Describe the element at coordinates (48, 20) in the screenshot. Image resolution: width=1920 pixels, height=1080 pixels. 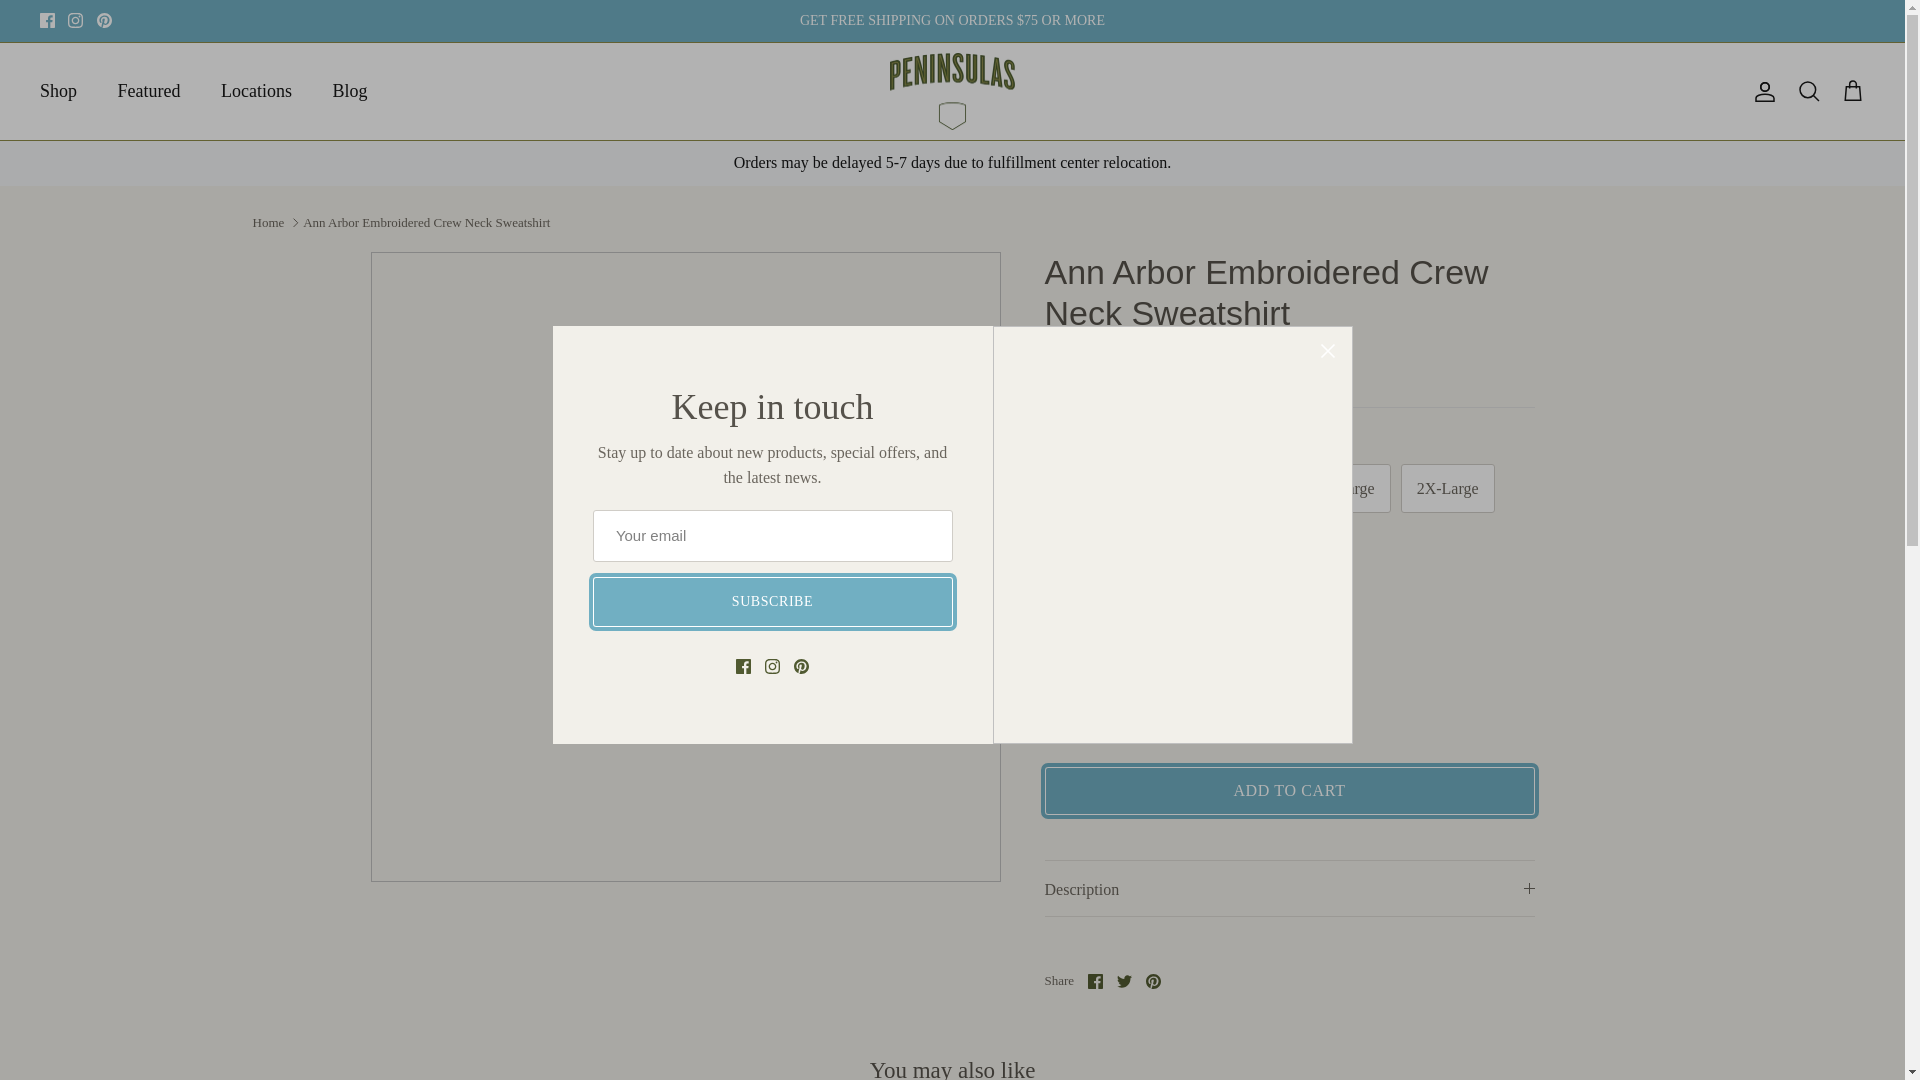
I see `Facebook` at that location.